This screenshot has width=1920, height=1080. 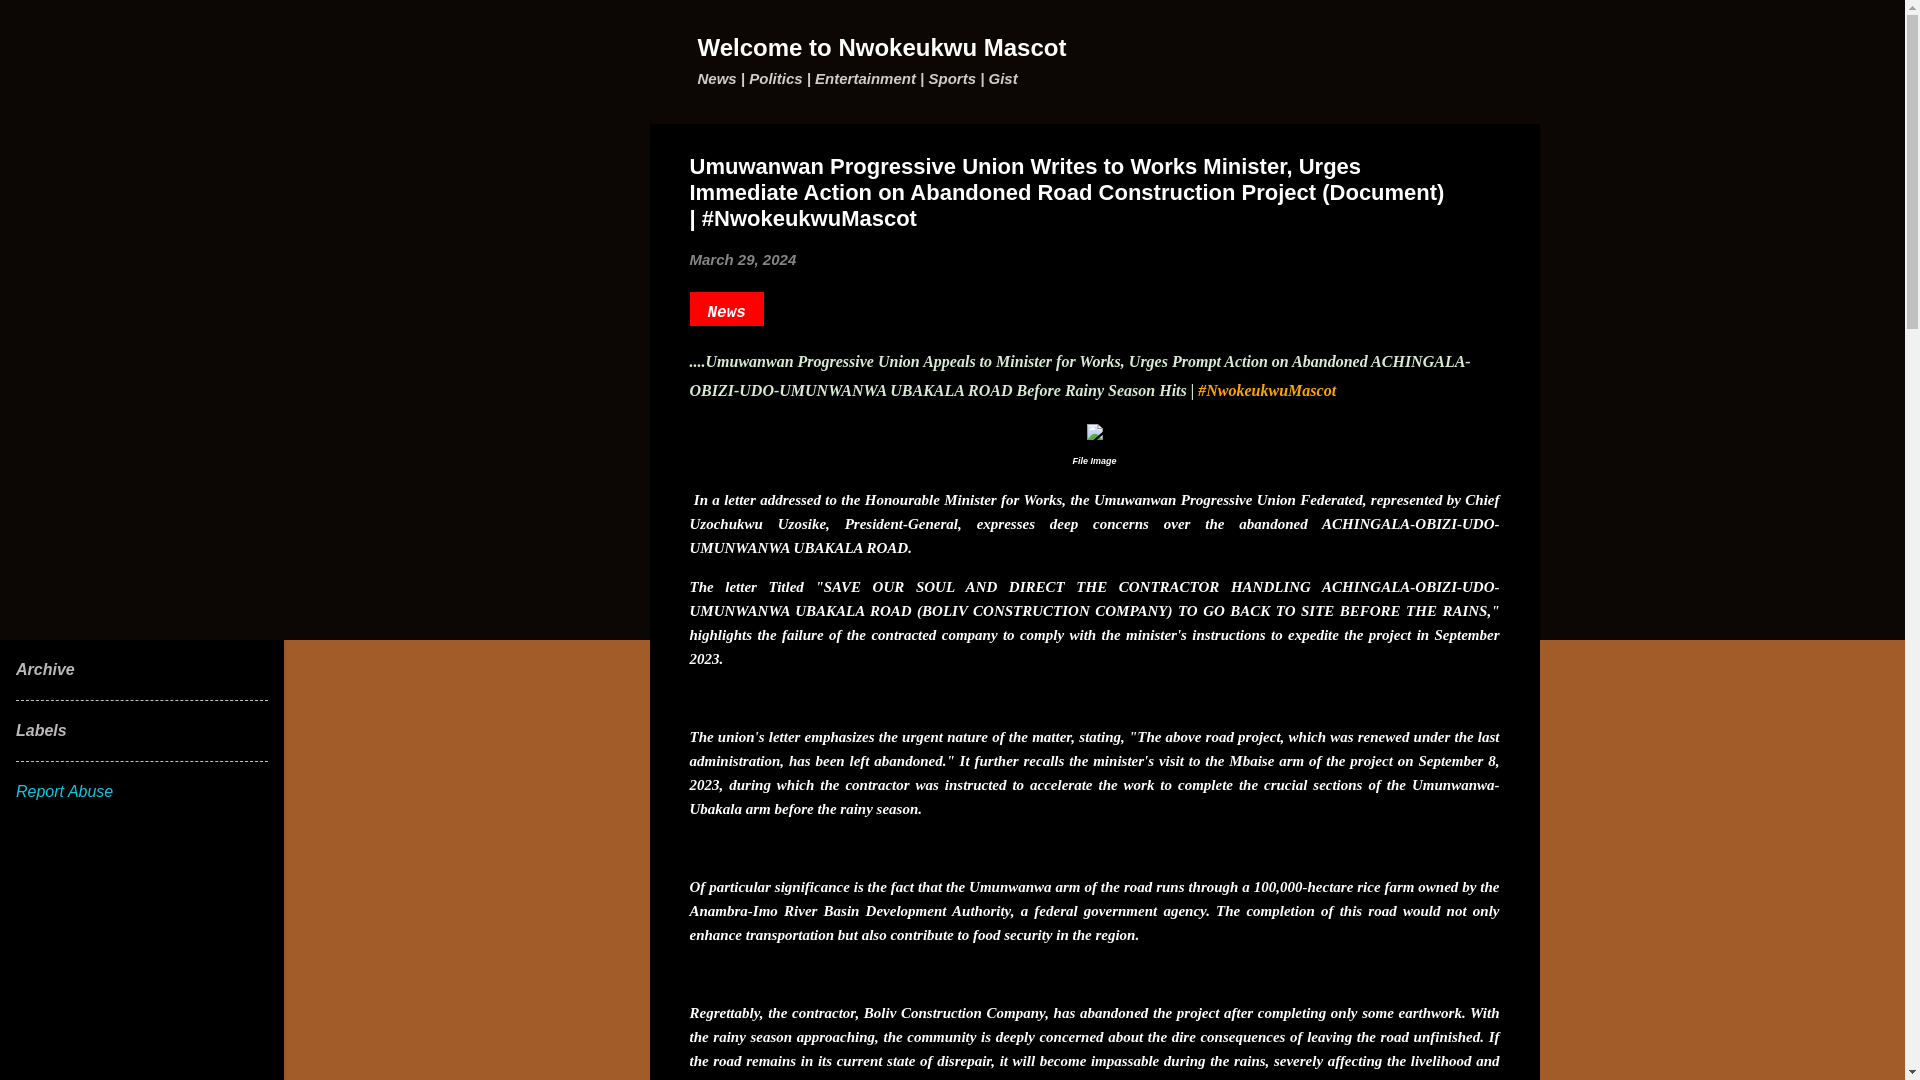 What do you see at coordinates (39, 24) in the screenshot?
I see `Search` at bounding box center [39, 24].